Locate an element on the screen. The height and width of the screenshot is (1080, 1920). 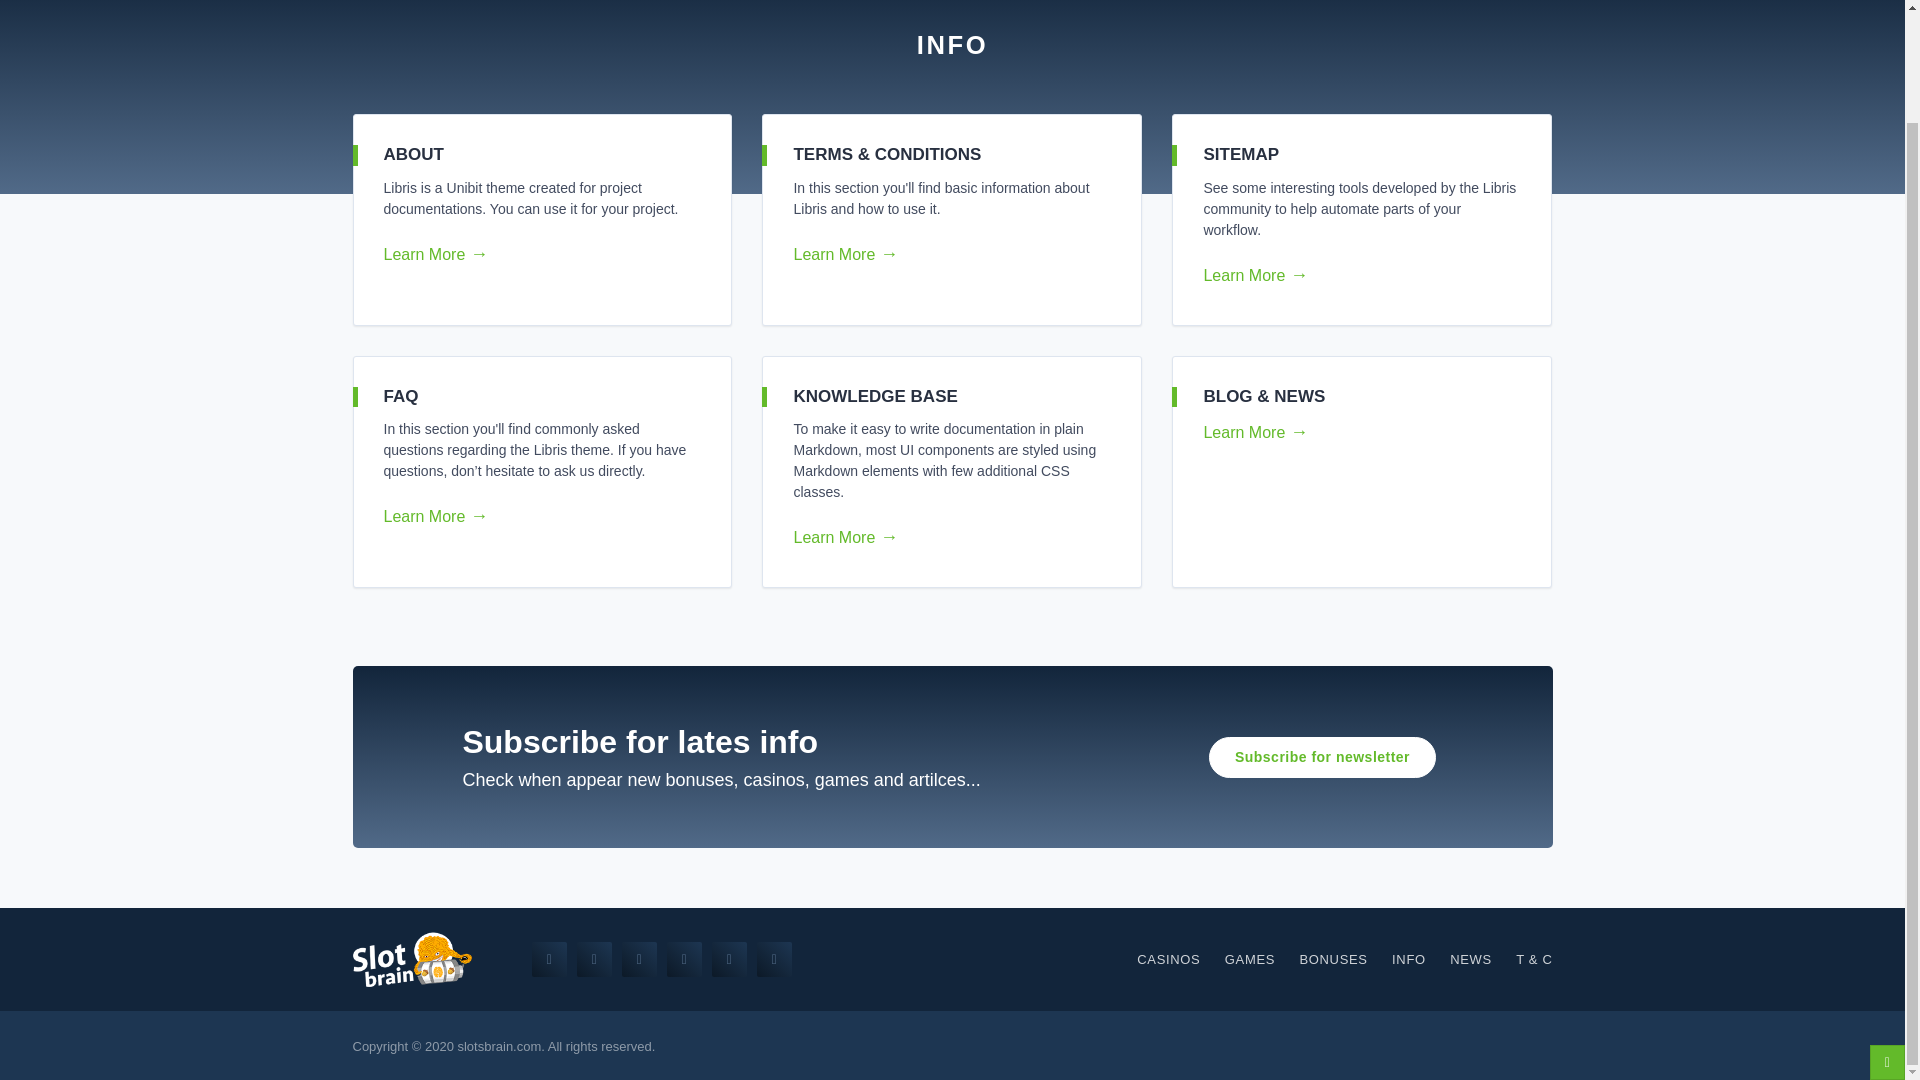
FAQ is located at coordinates (401, 396).